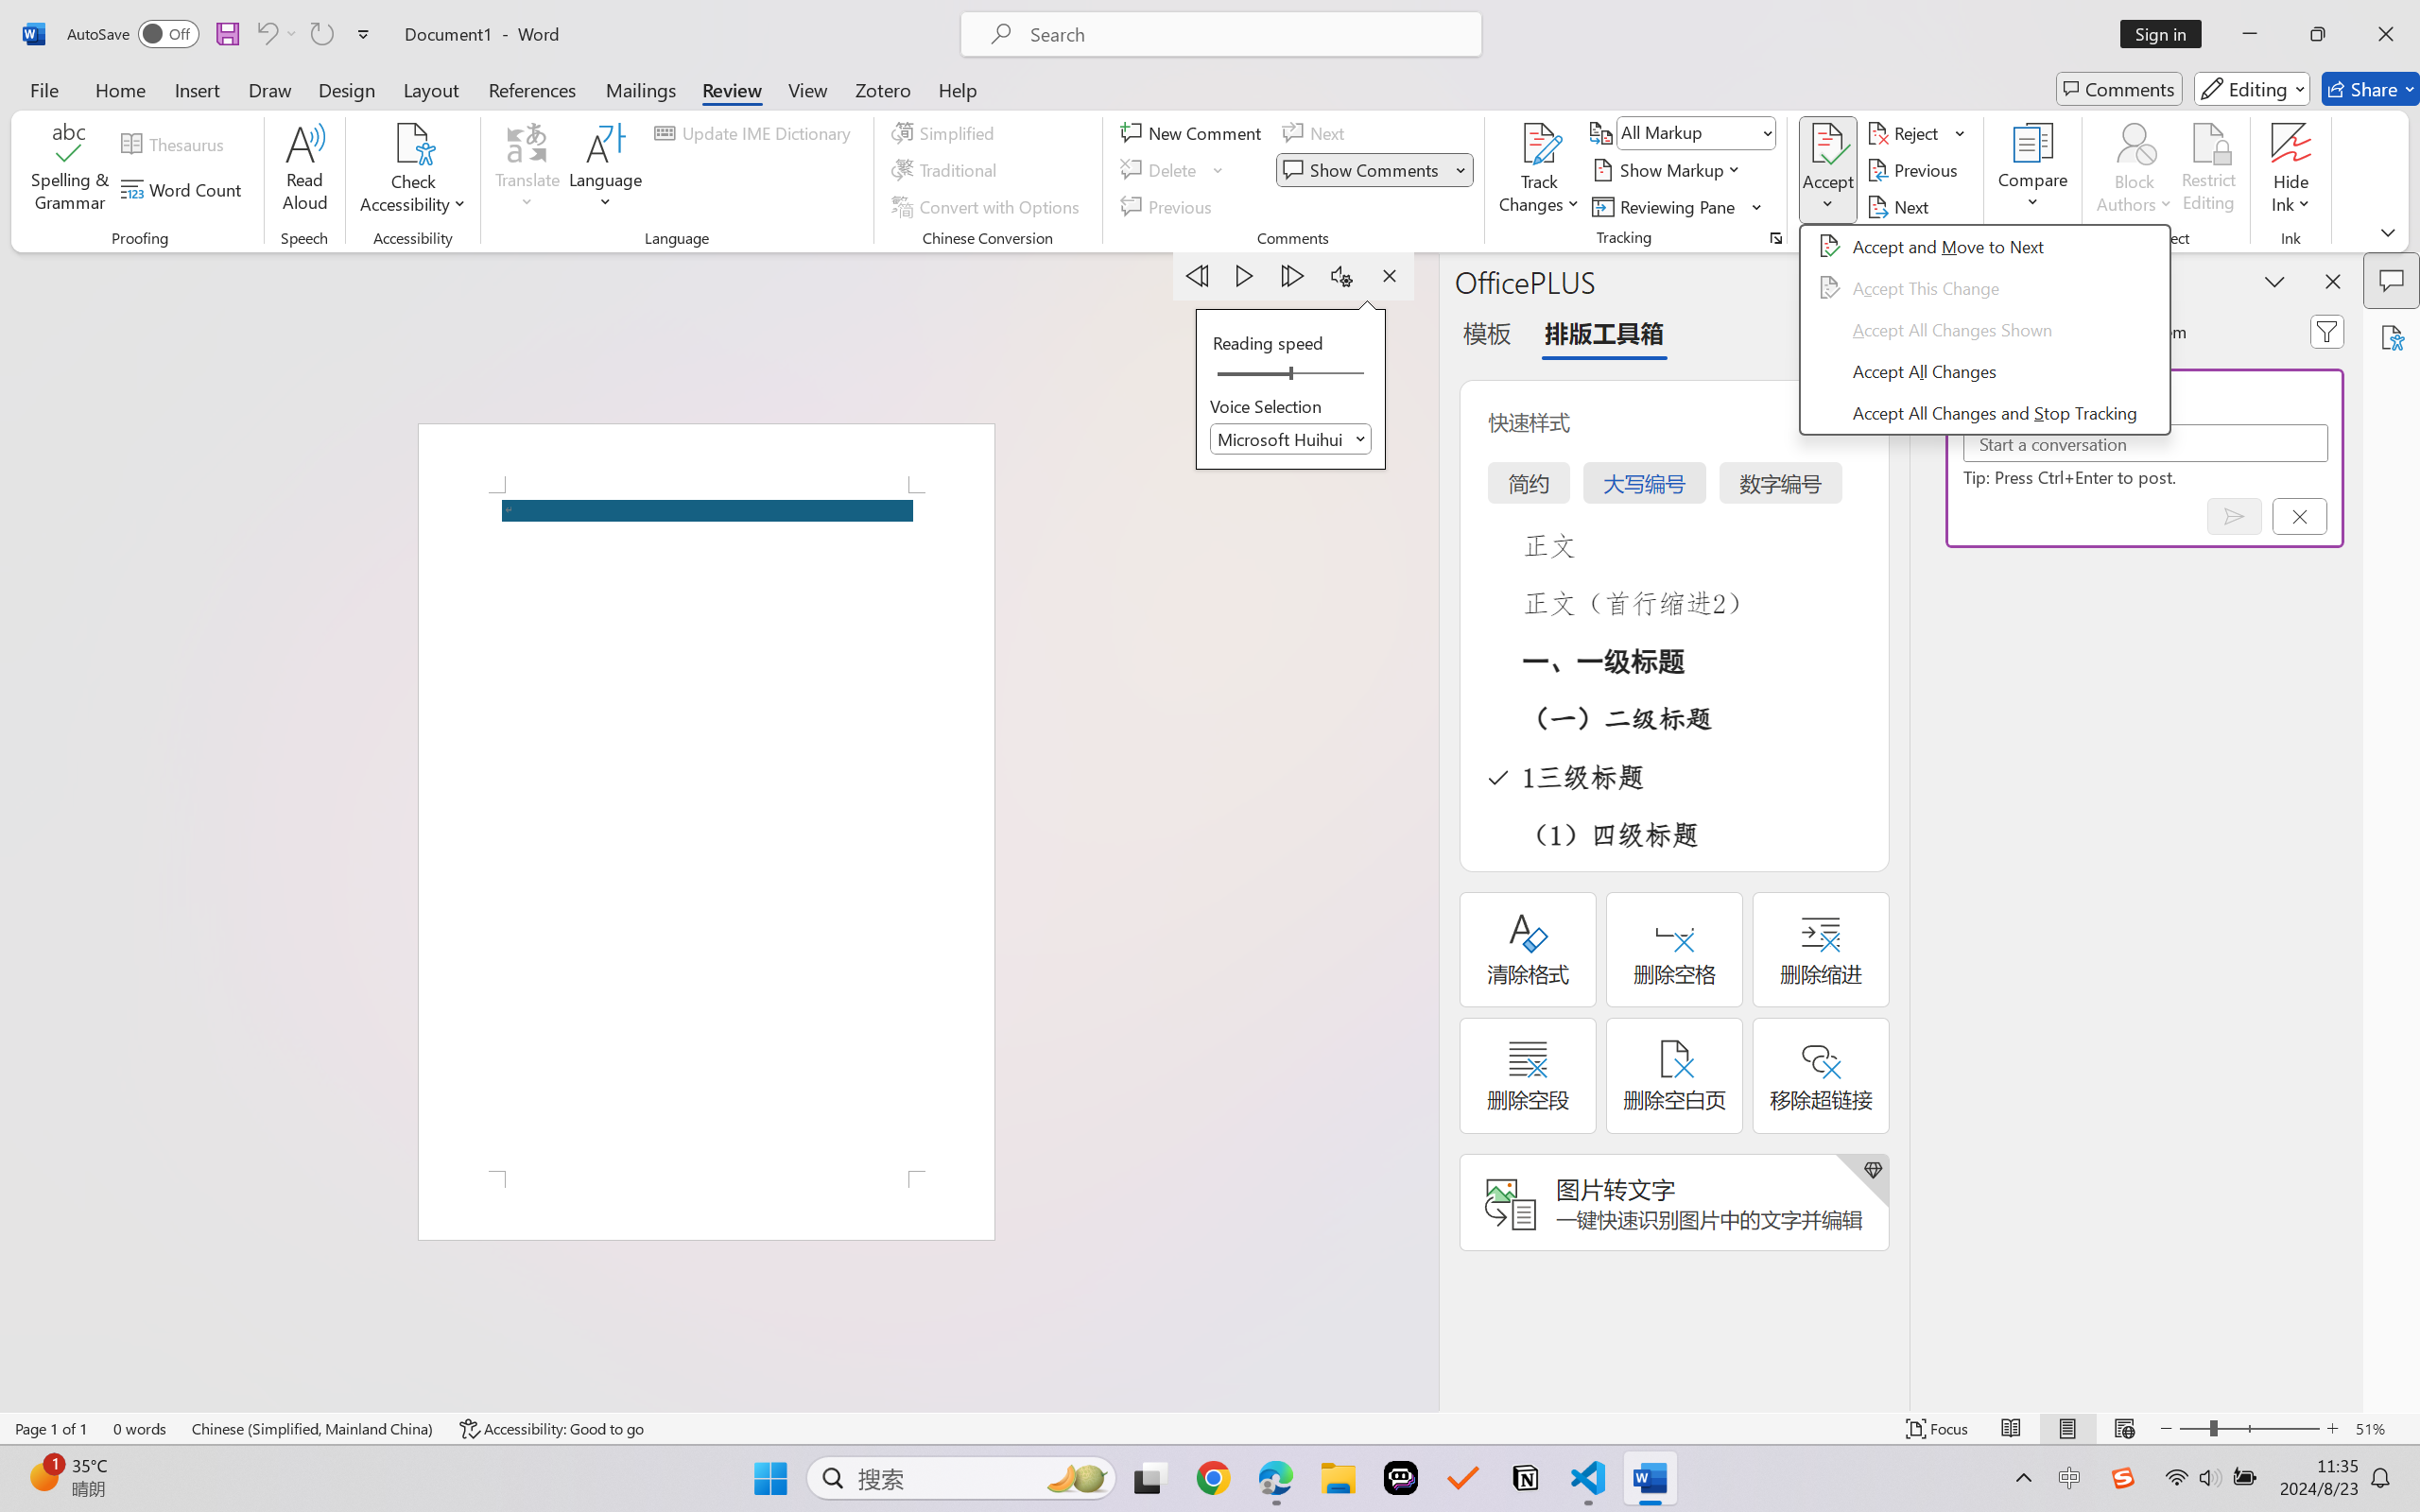 The width and height of the screenshot is (2420, 1512). Describe the element at coordinates (1291, 374) in the screenshot. I see `Reading speed` at that location.